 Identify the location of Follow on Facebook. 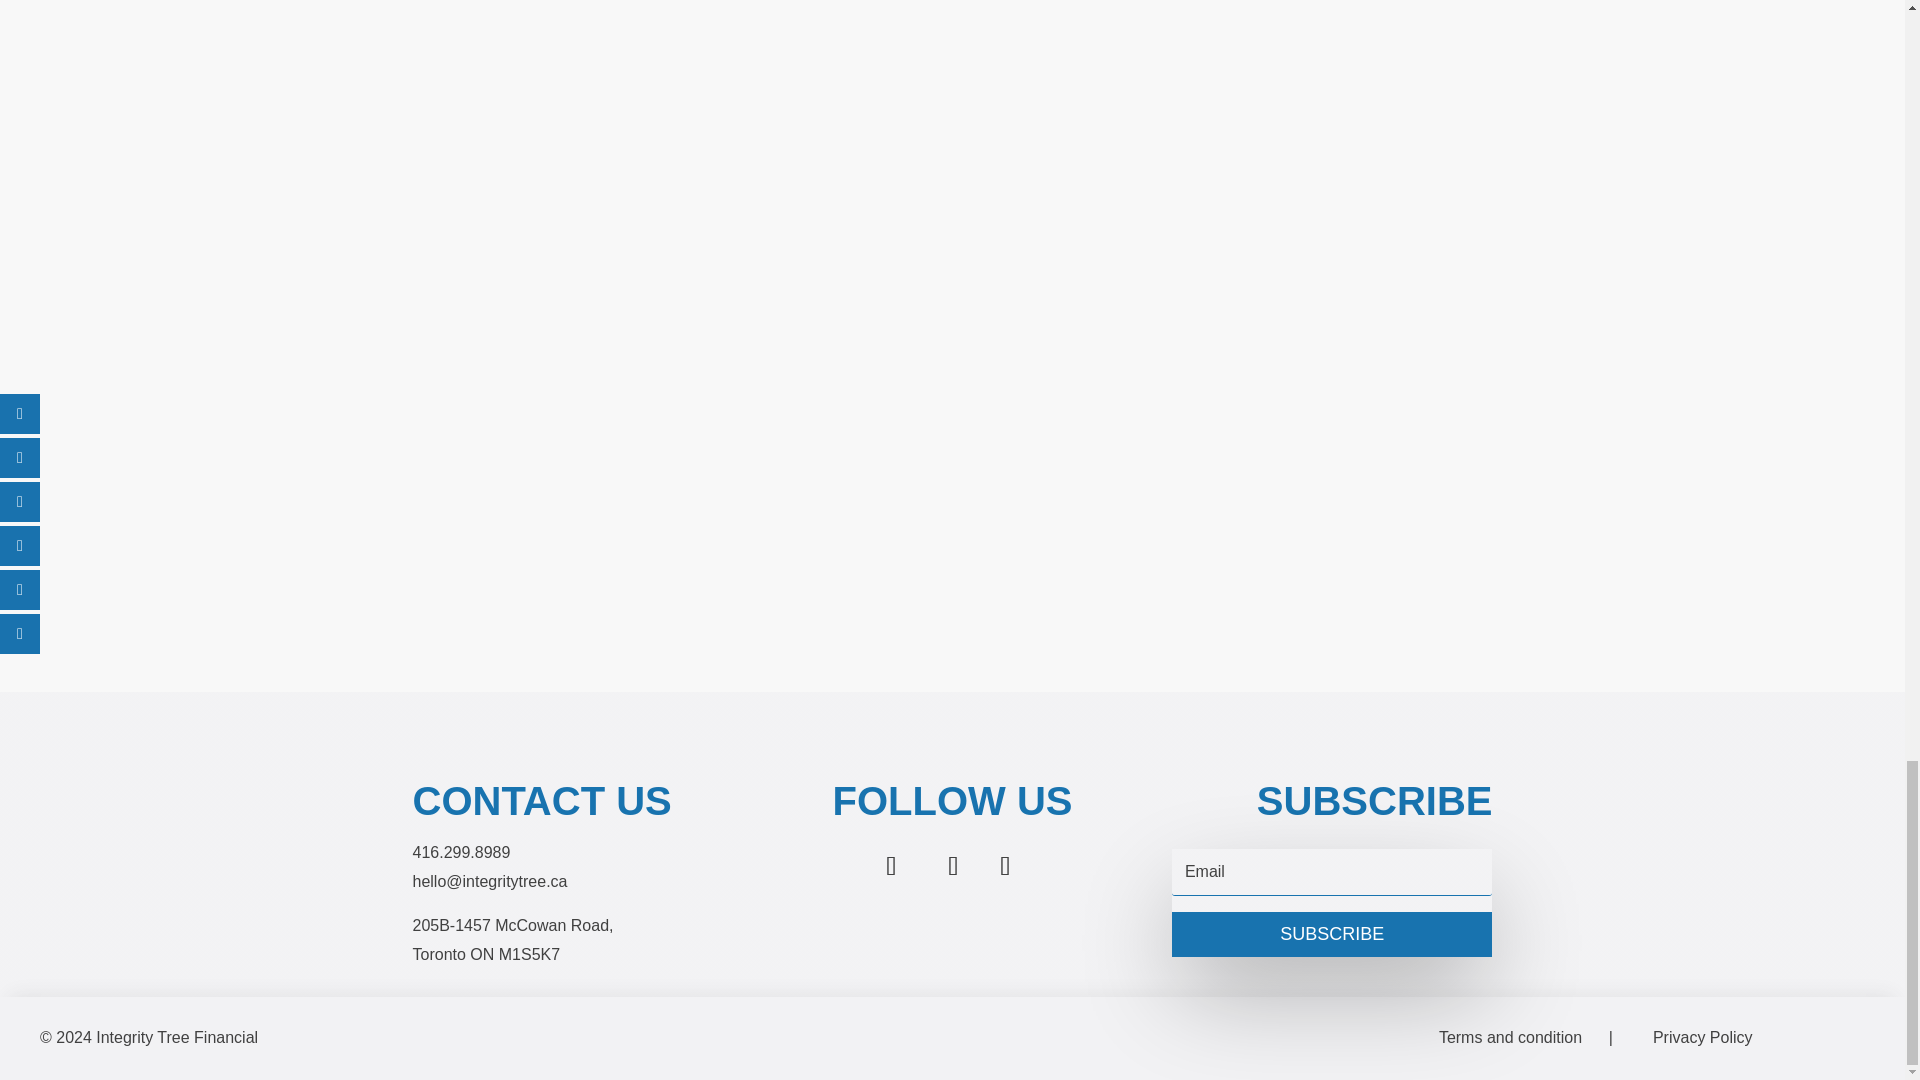
(1004, 866).